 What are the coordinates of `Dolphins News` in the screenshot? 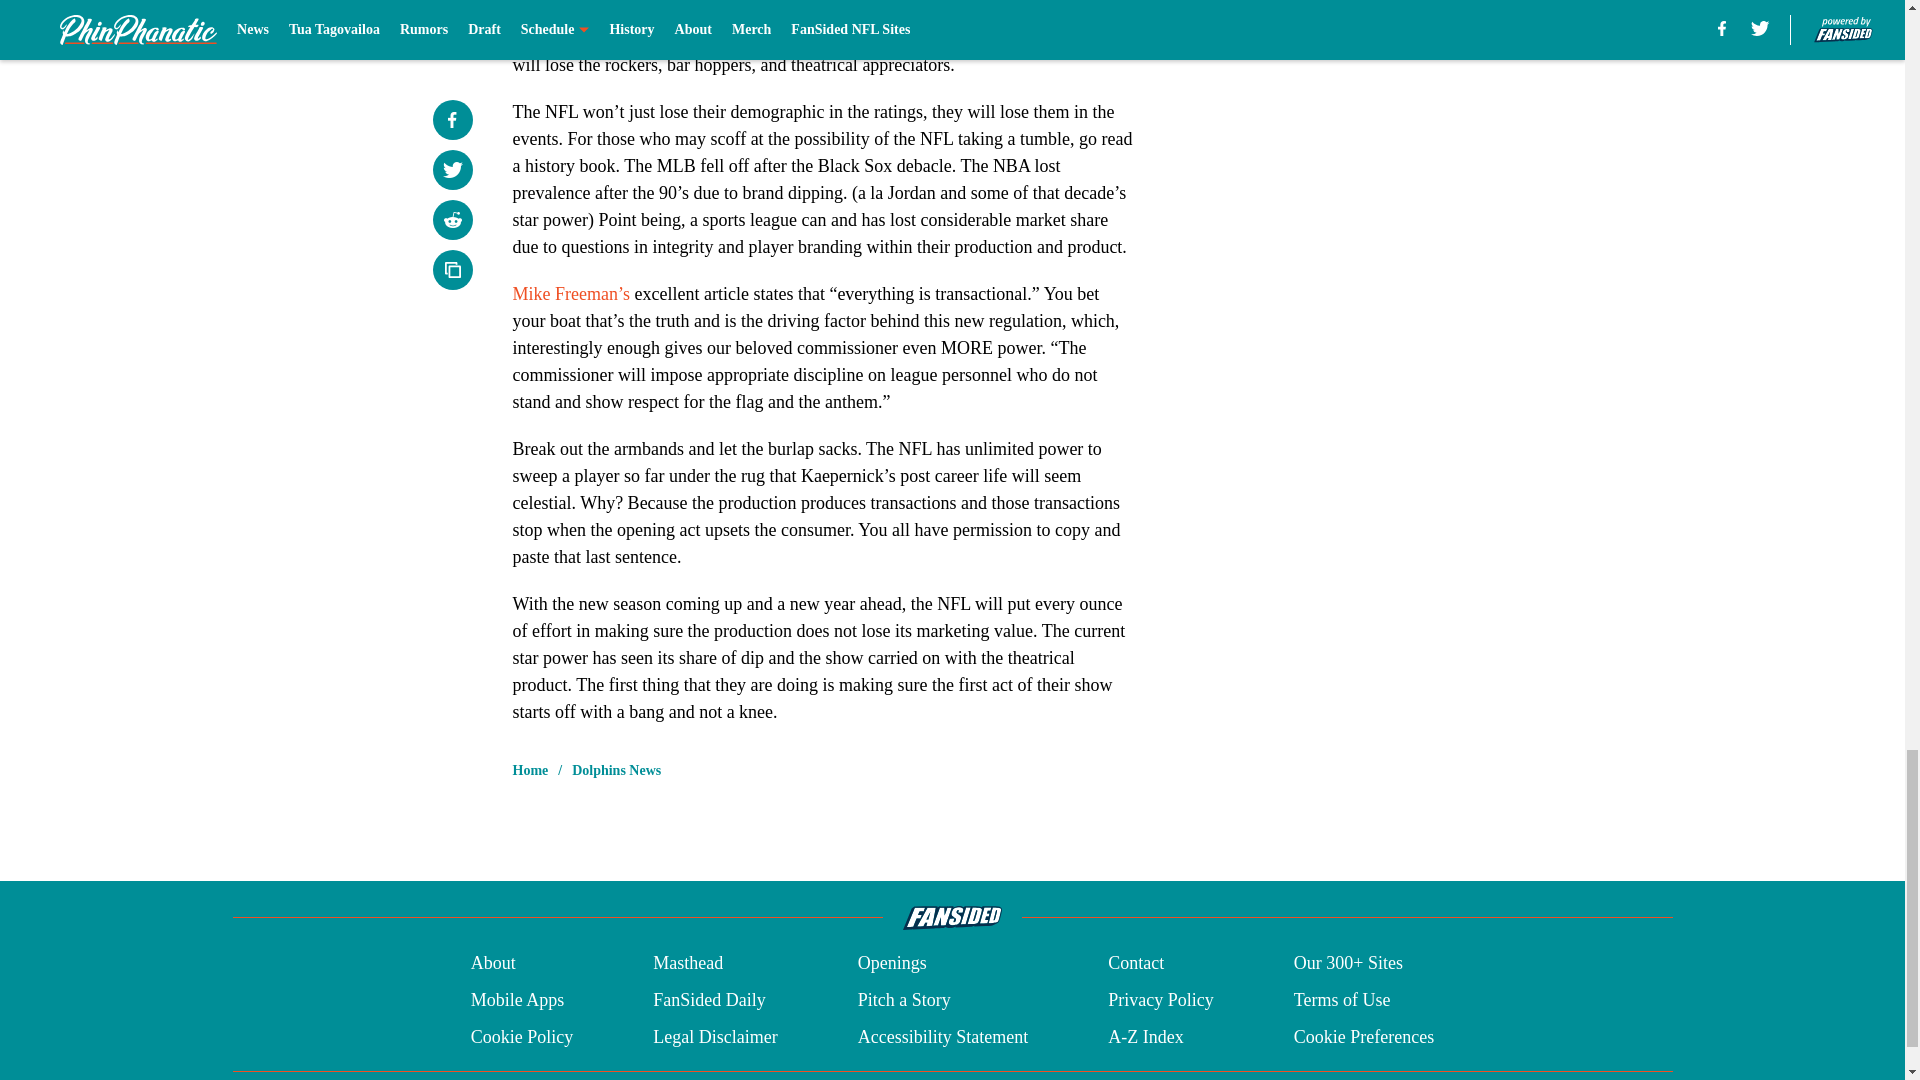 It's located at (616, 770).